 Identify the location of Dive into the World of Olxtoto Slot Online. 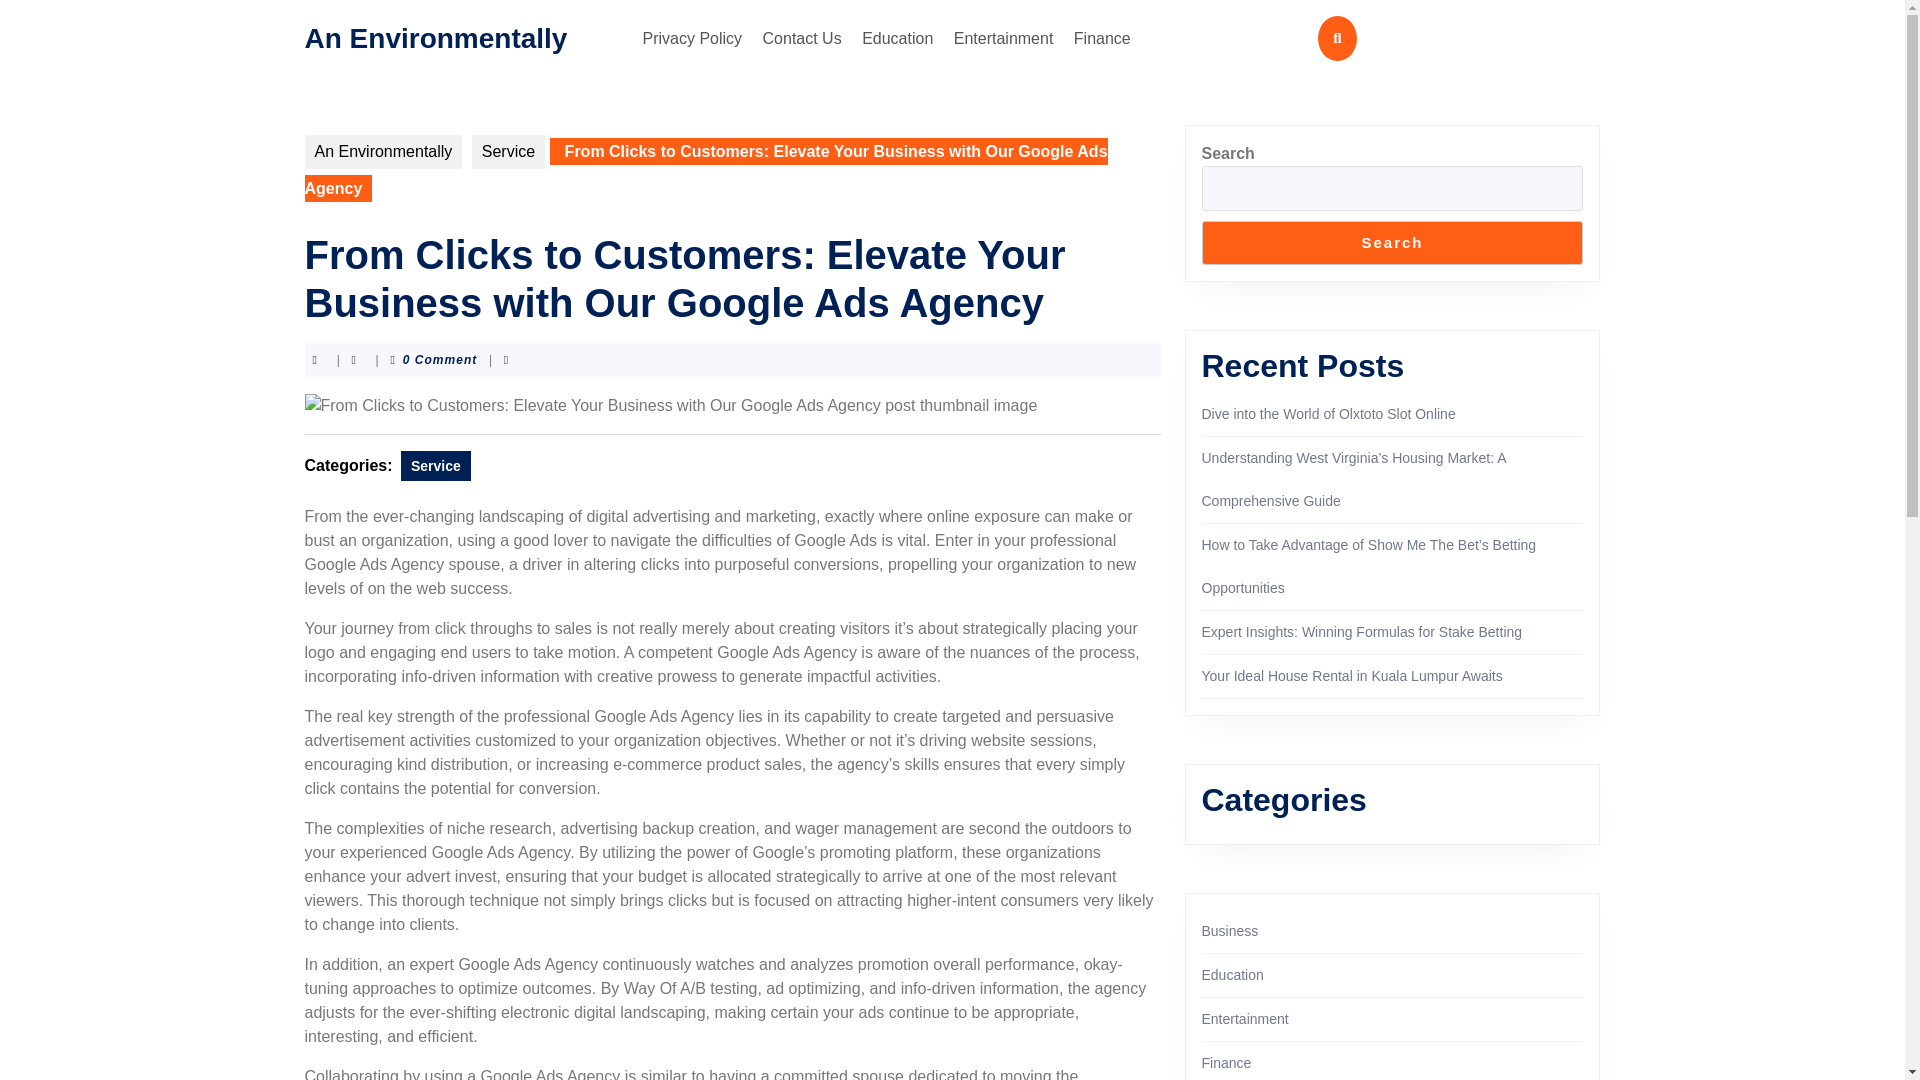
(1328, 414).